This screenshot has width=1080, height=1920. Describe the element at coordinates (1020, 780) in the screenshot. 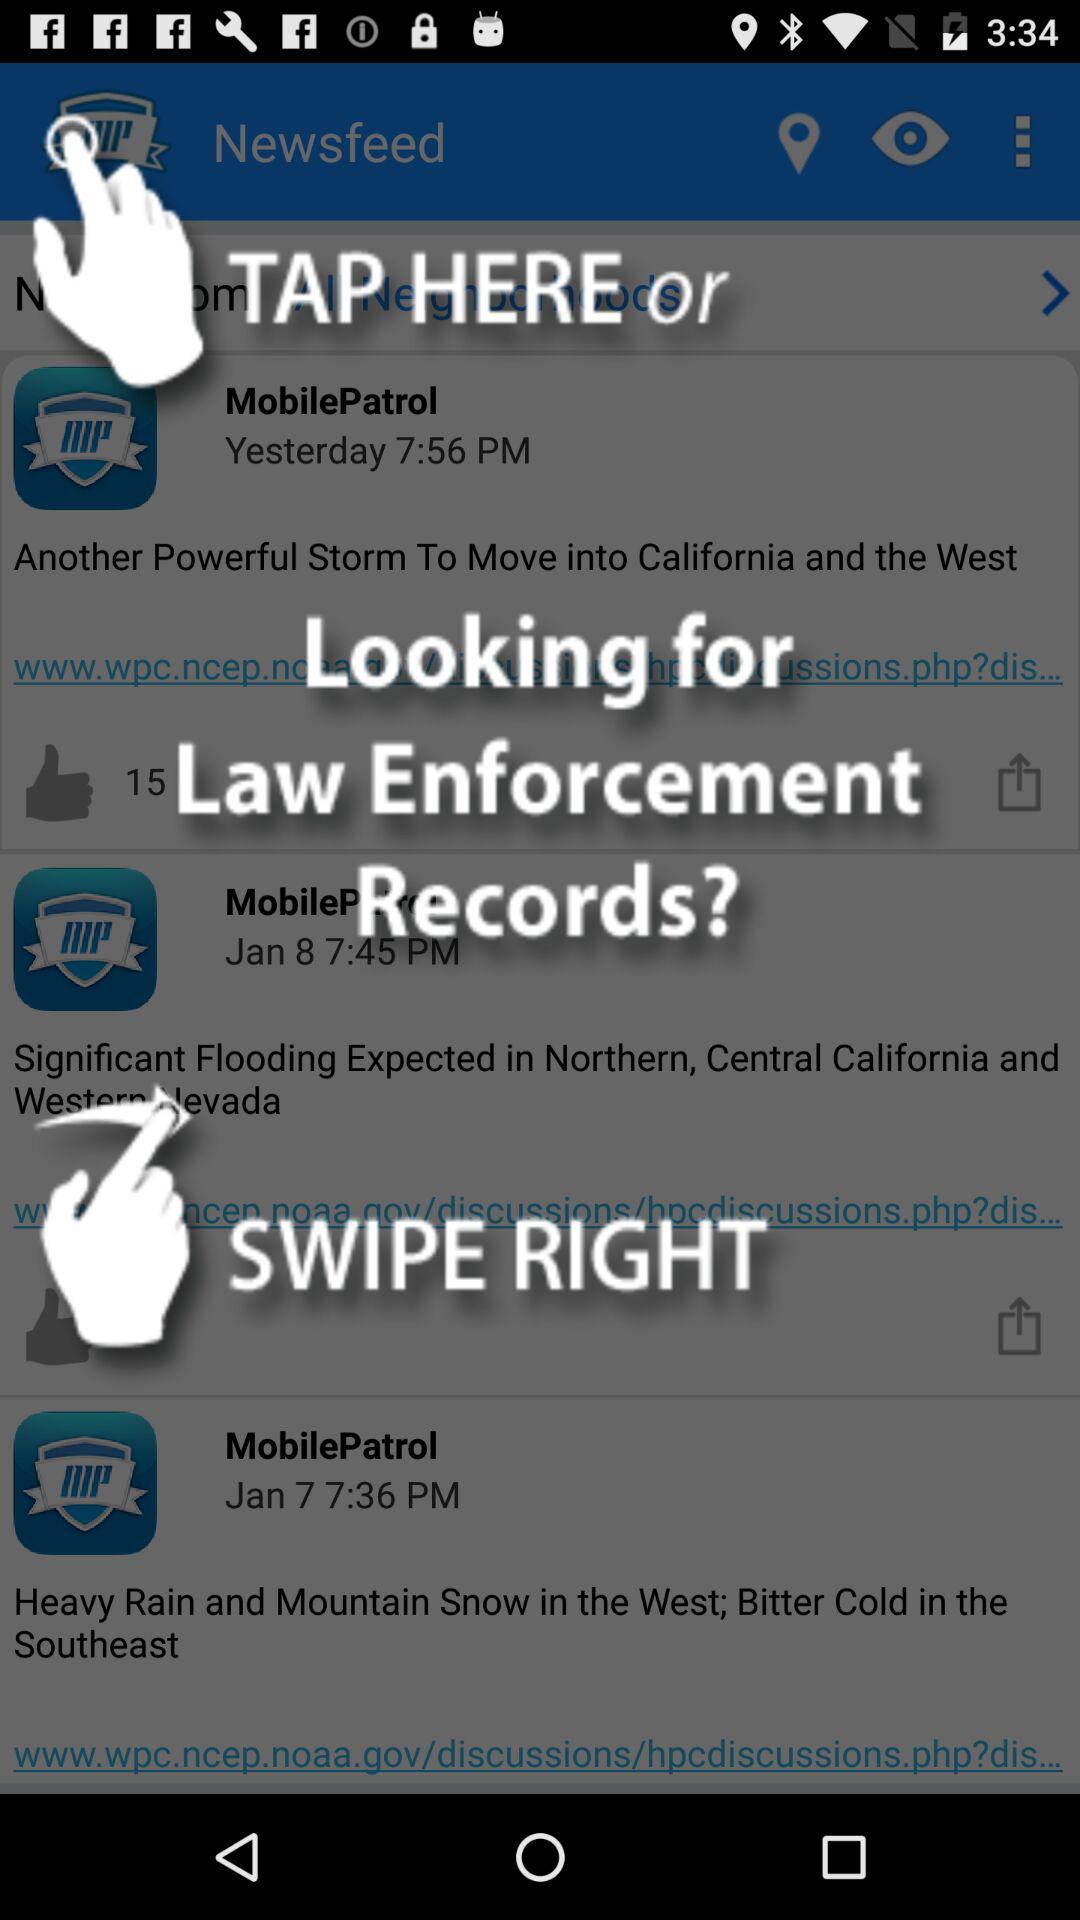

I see `download the app option` at that location.